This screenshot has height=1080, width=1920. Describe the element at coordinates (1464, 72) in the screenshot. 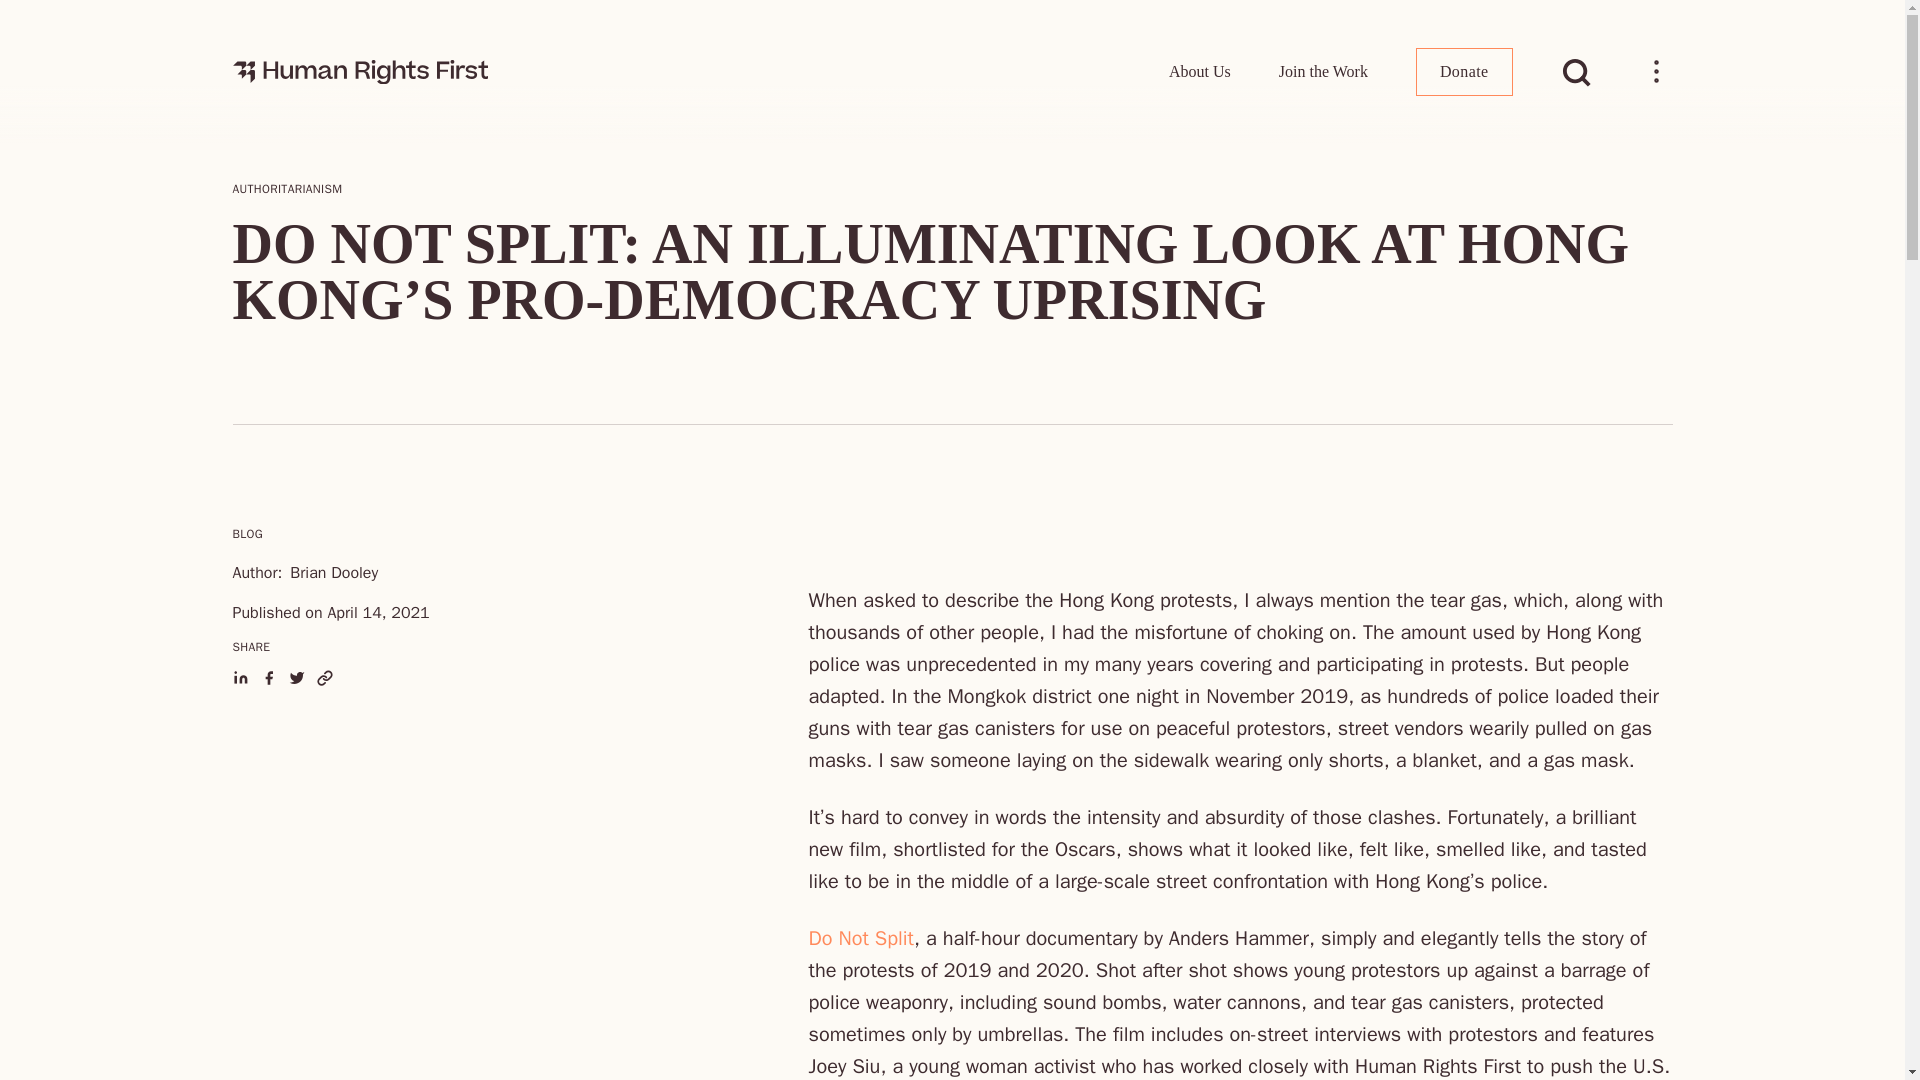

I see `Donate` at that location.